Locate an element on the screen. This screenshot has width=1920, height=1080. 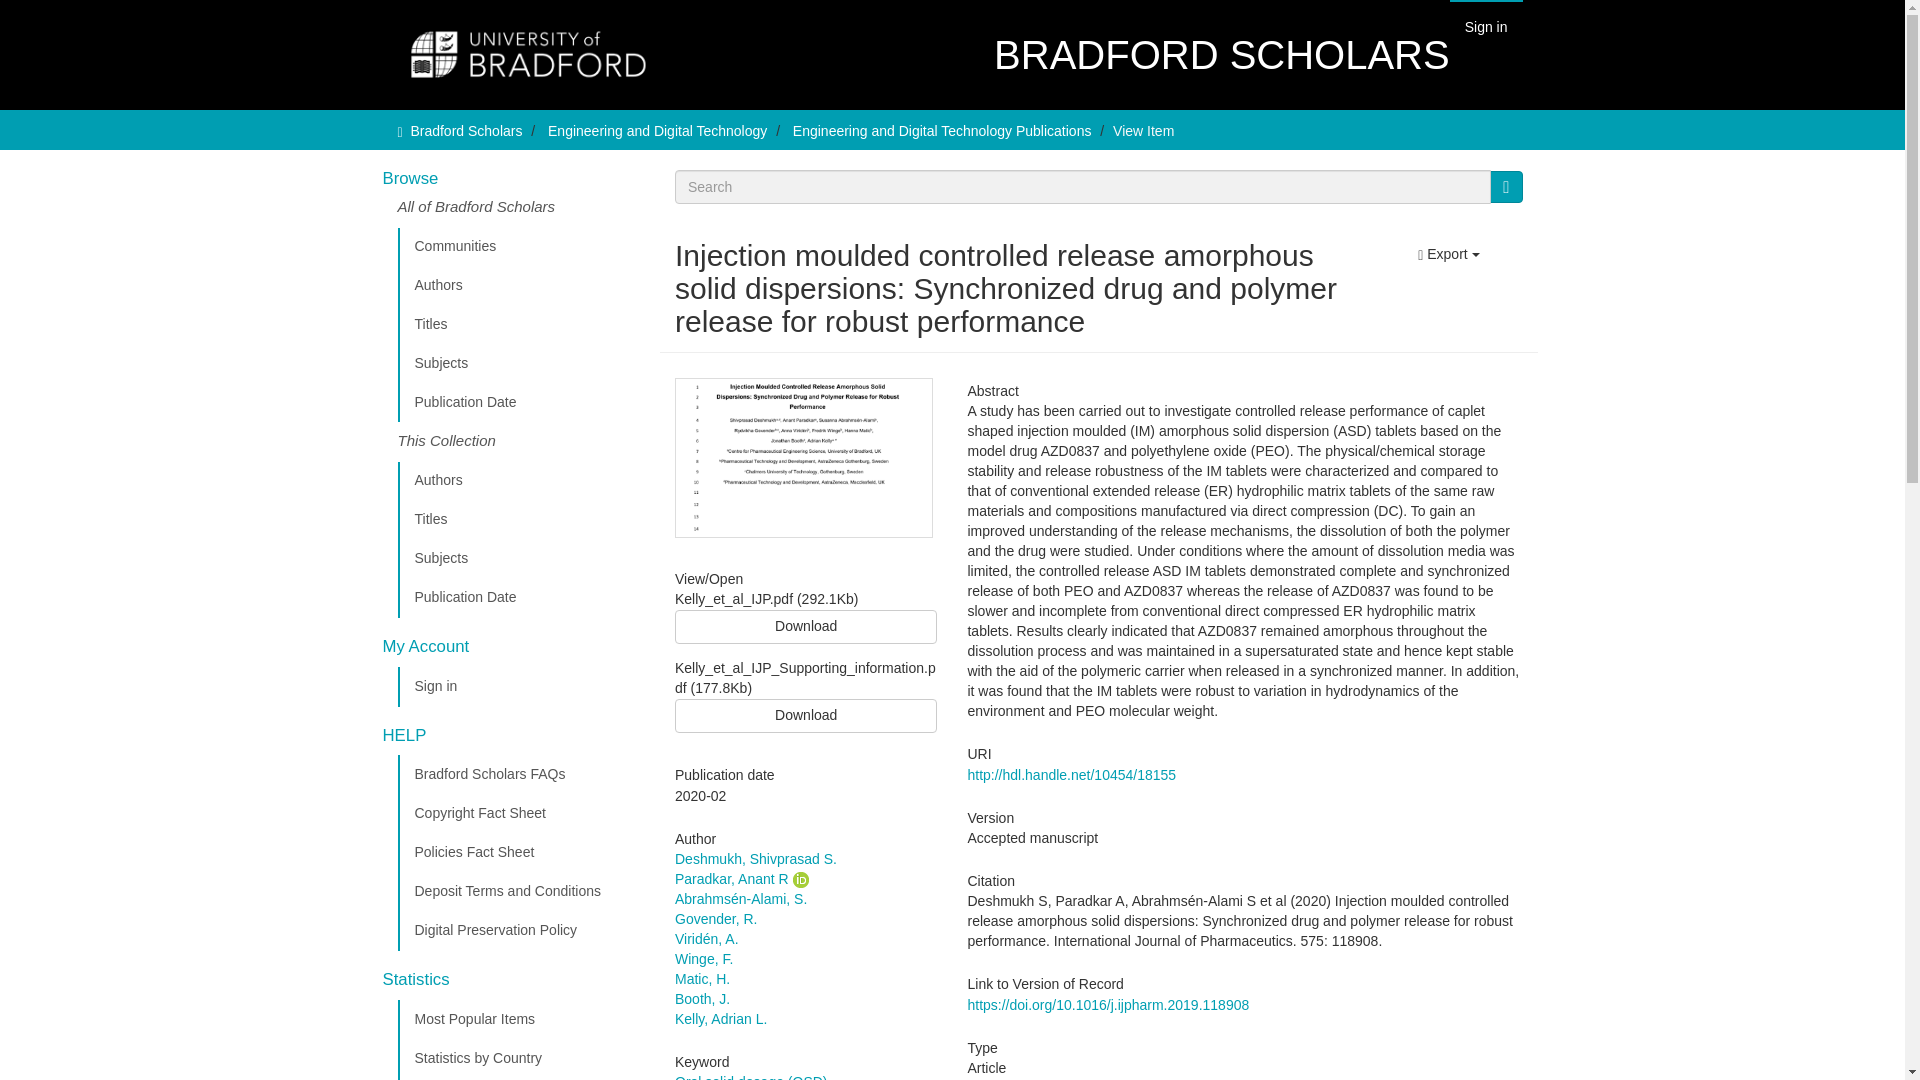
Subjects is located at coordinates (521, 558).